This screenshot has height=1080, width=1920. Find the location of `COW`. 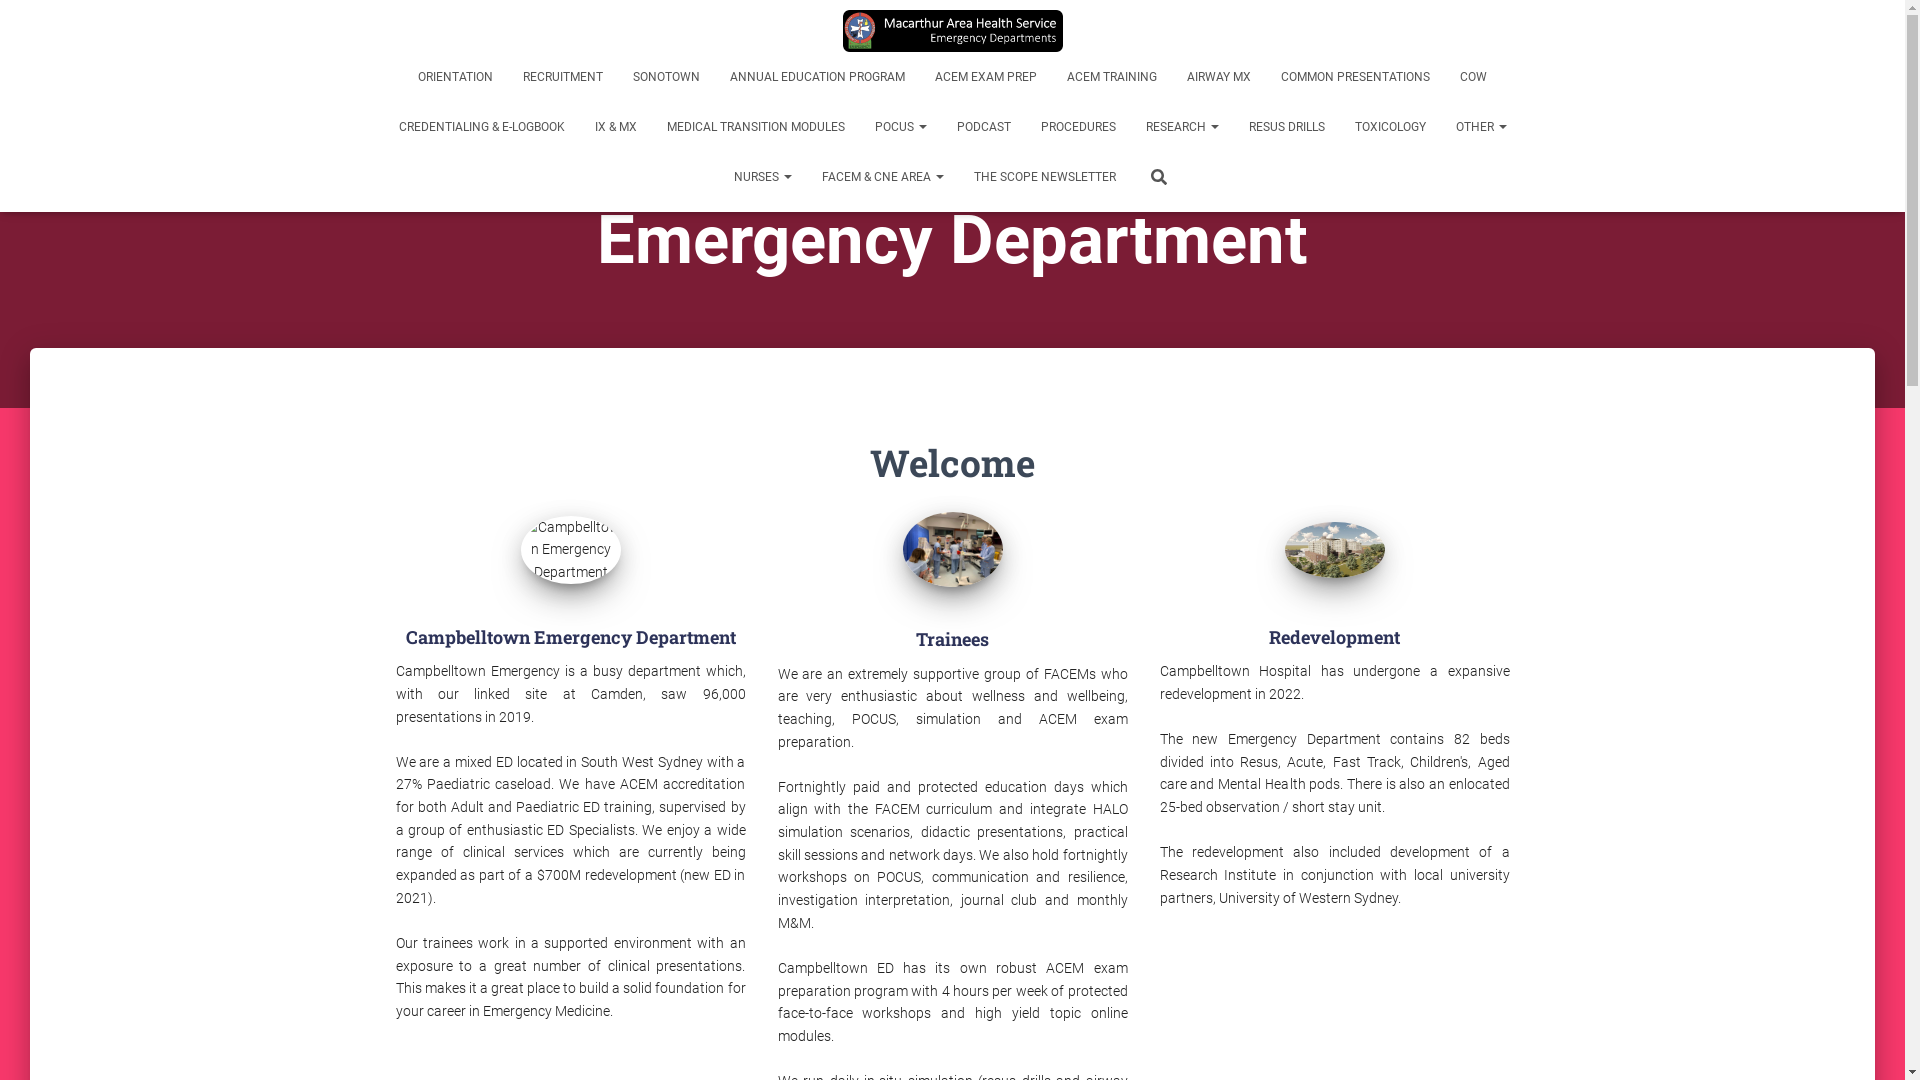

COW is located at coordinates (1474, 77).